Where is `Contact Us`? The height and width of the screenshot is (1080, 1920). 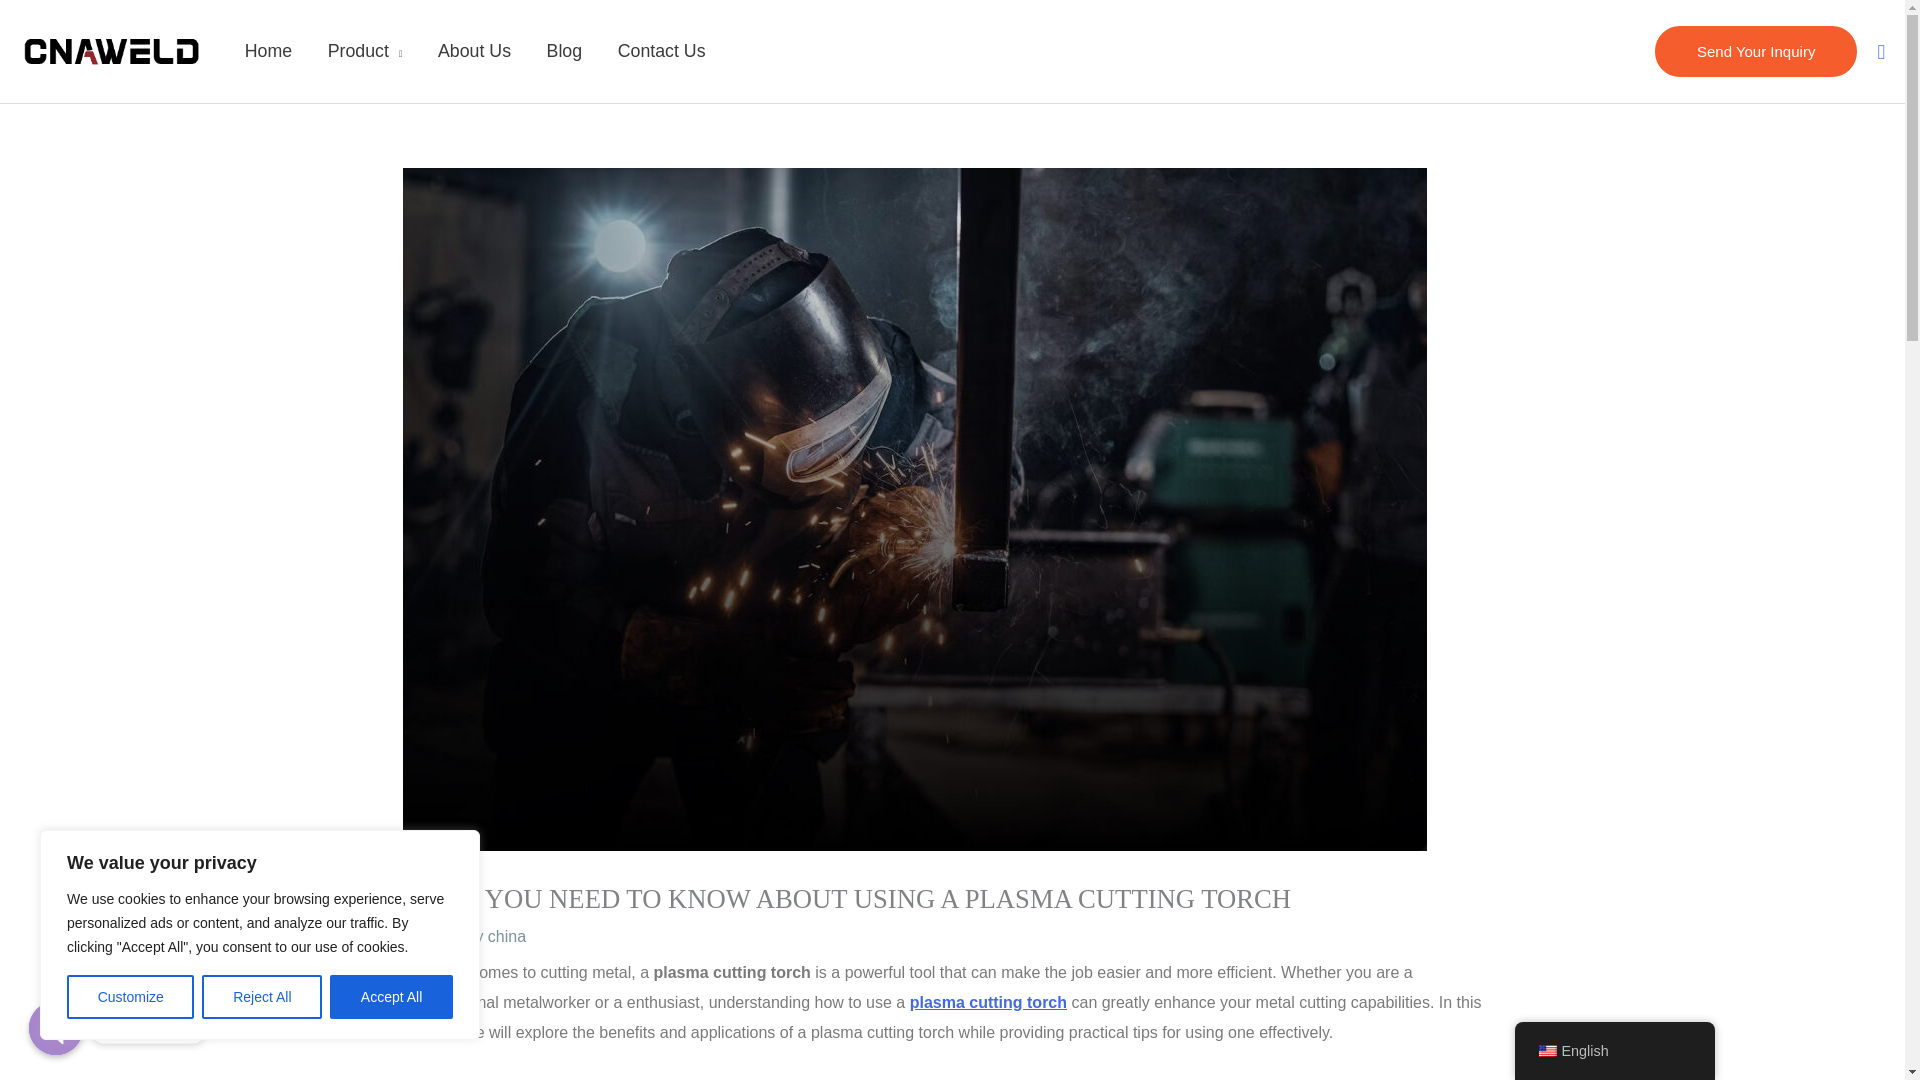
Contact Us is located at coordinates (661, 51).